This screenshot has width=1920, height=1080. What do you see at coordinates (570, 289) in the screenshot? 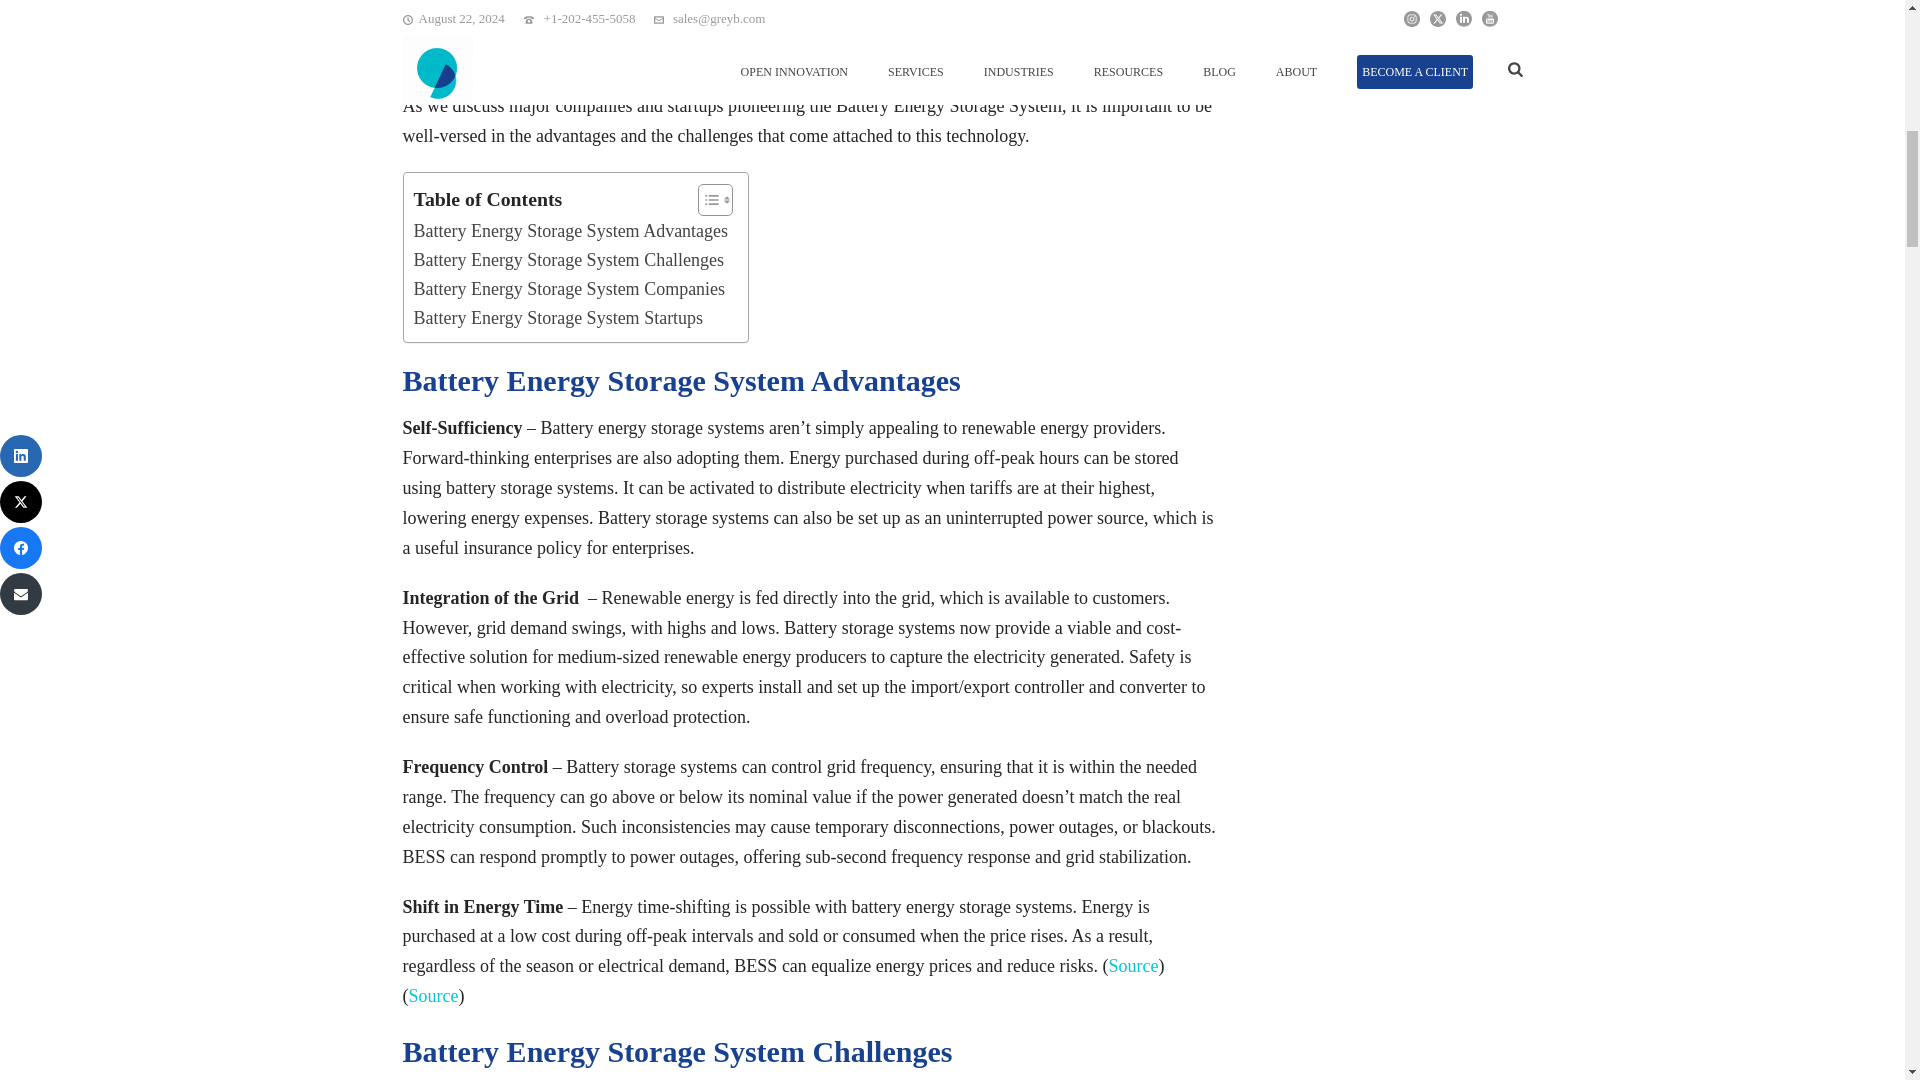
I see `Battery Energy Storage System Companies` at bounding box center [570, 289].